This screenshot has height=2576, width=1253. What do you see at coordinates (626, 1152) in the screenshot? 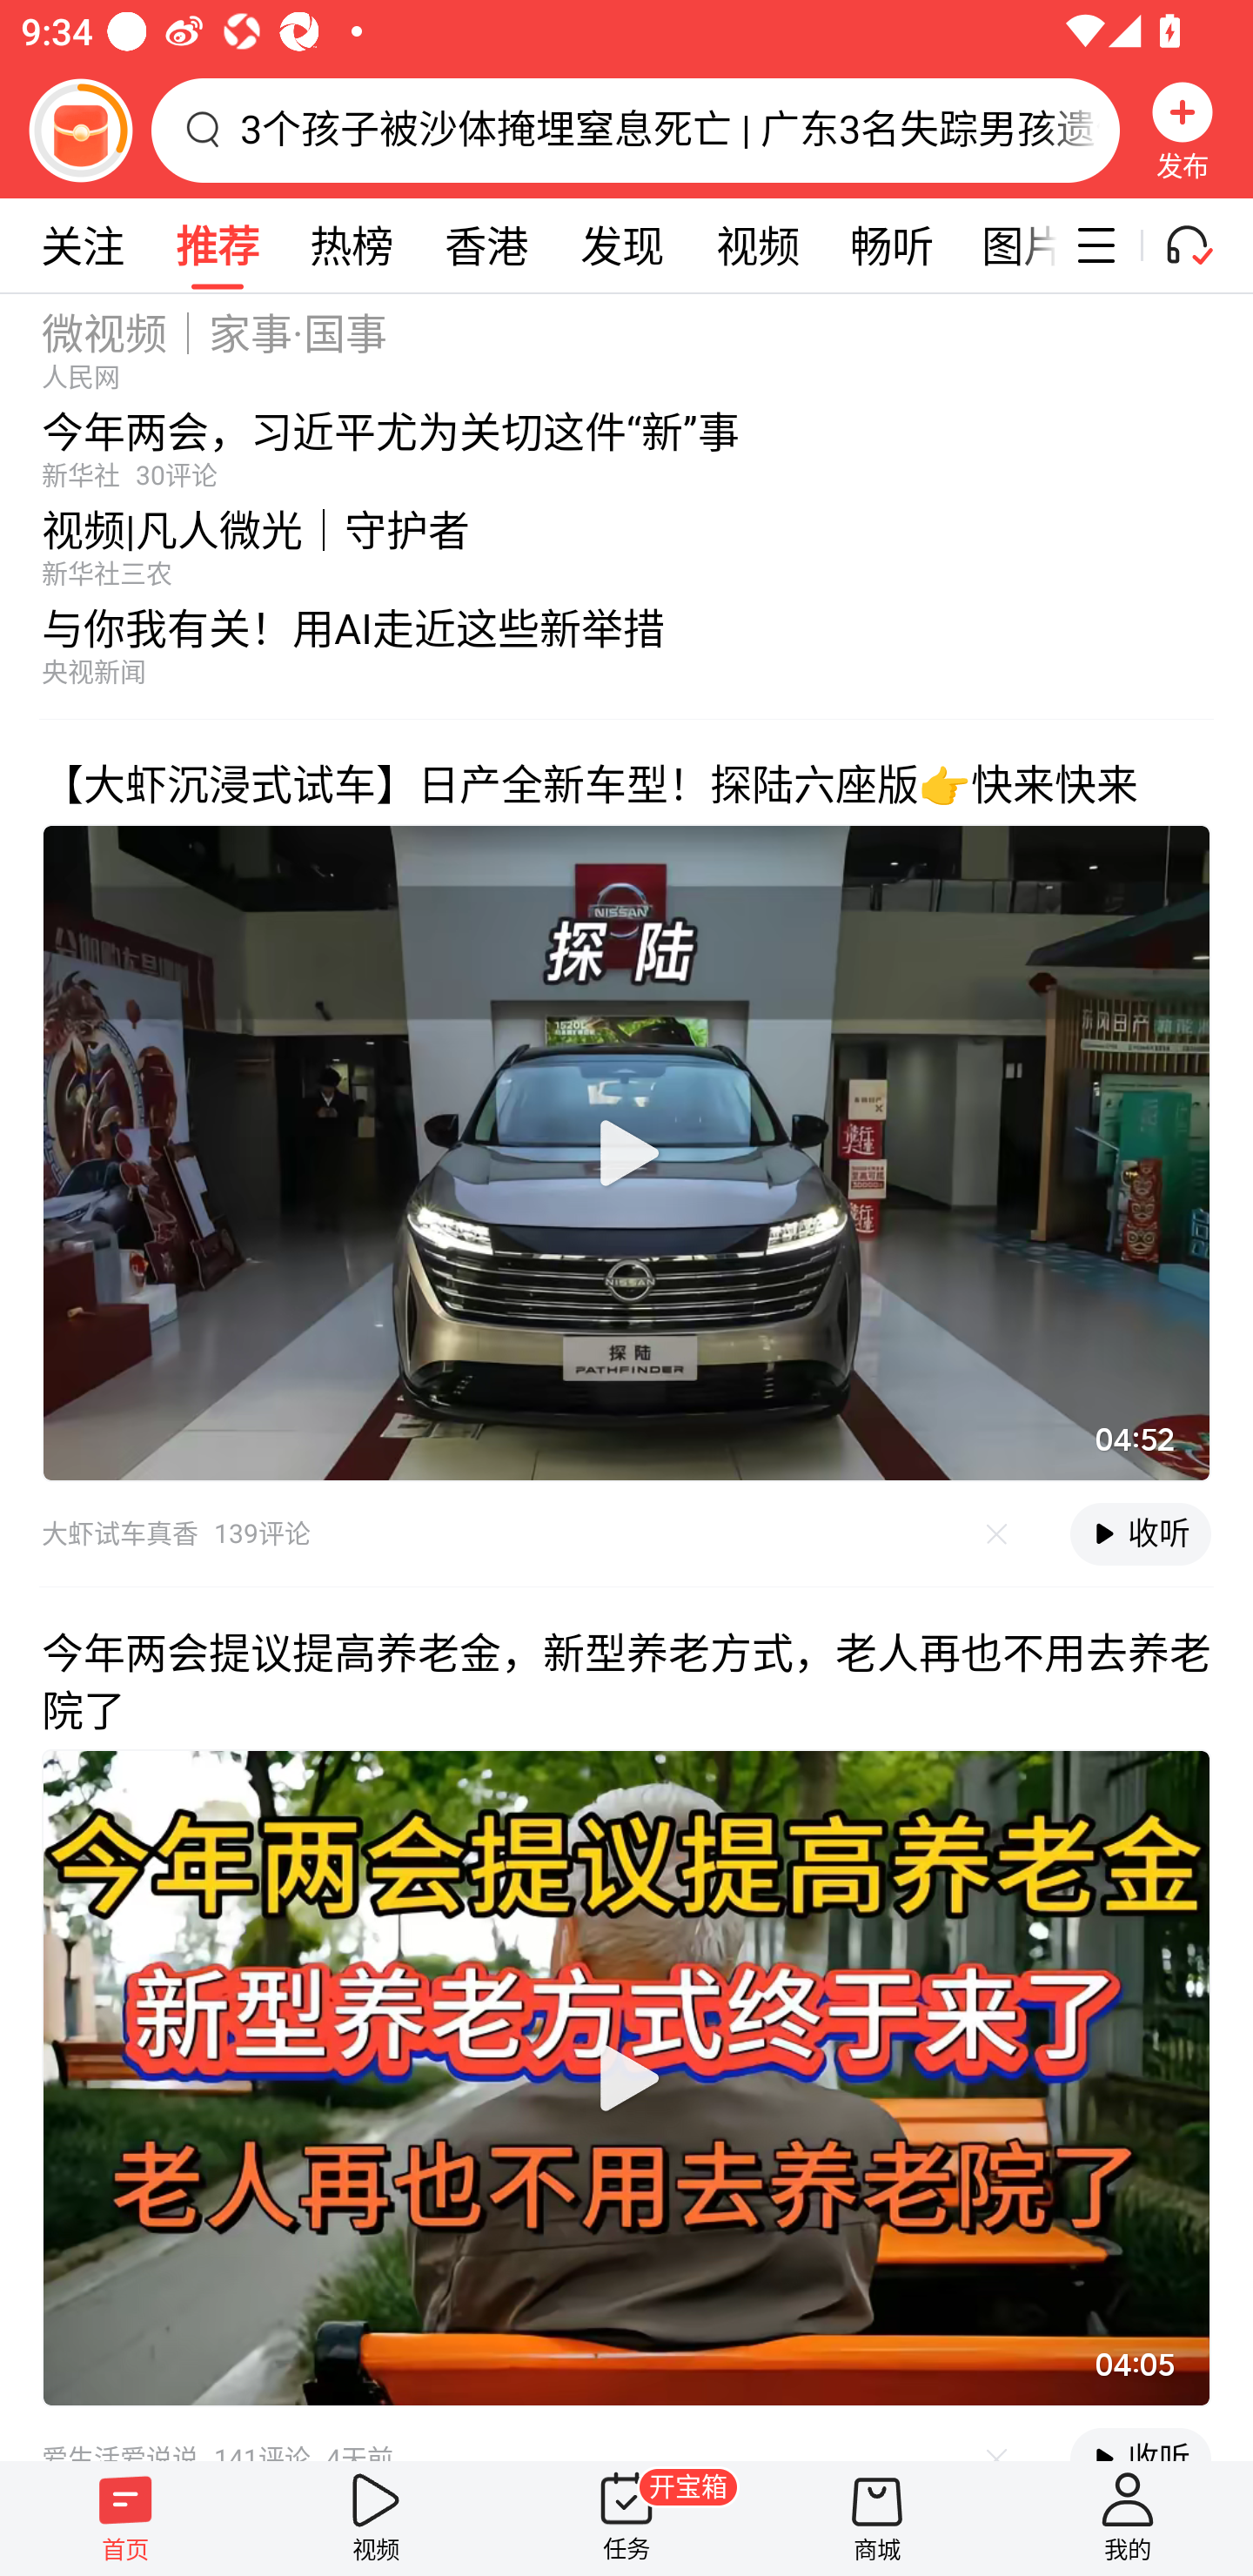
I see `播放视频` at bounding box center [626, 1152].